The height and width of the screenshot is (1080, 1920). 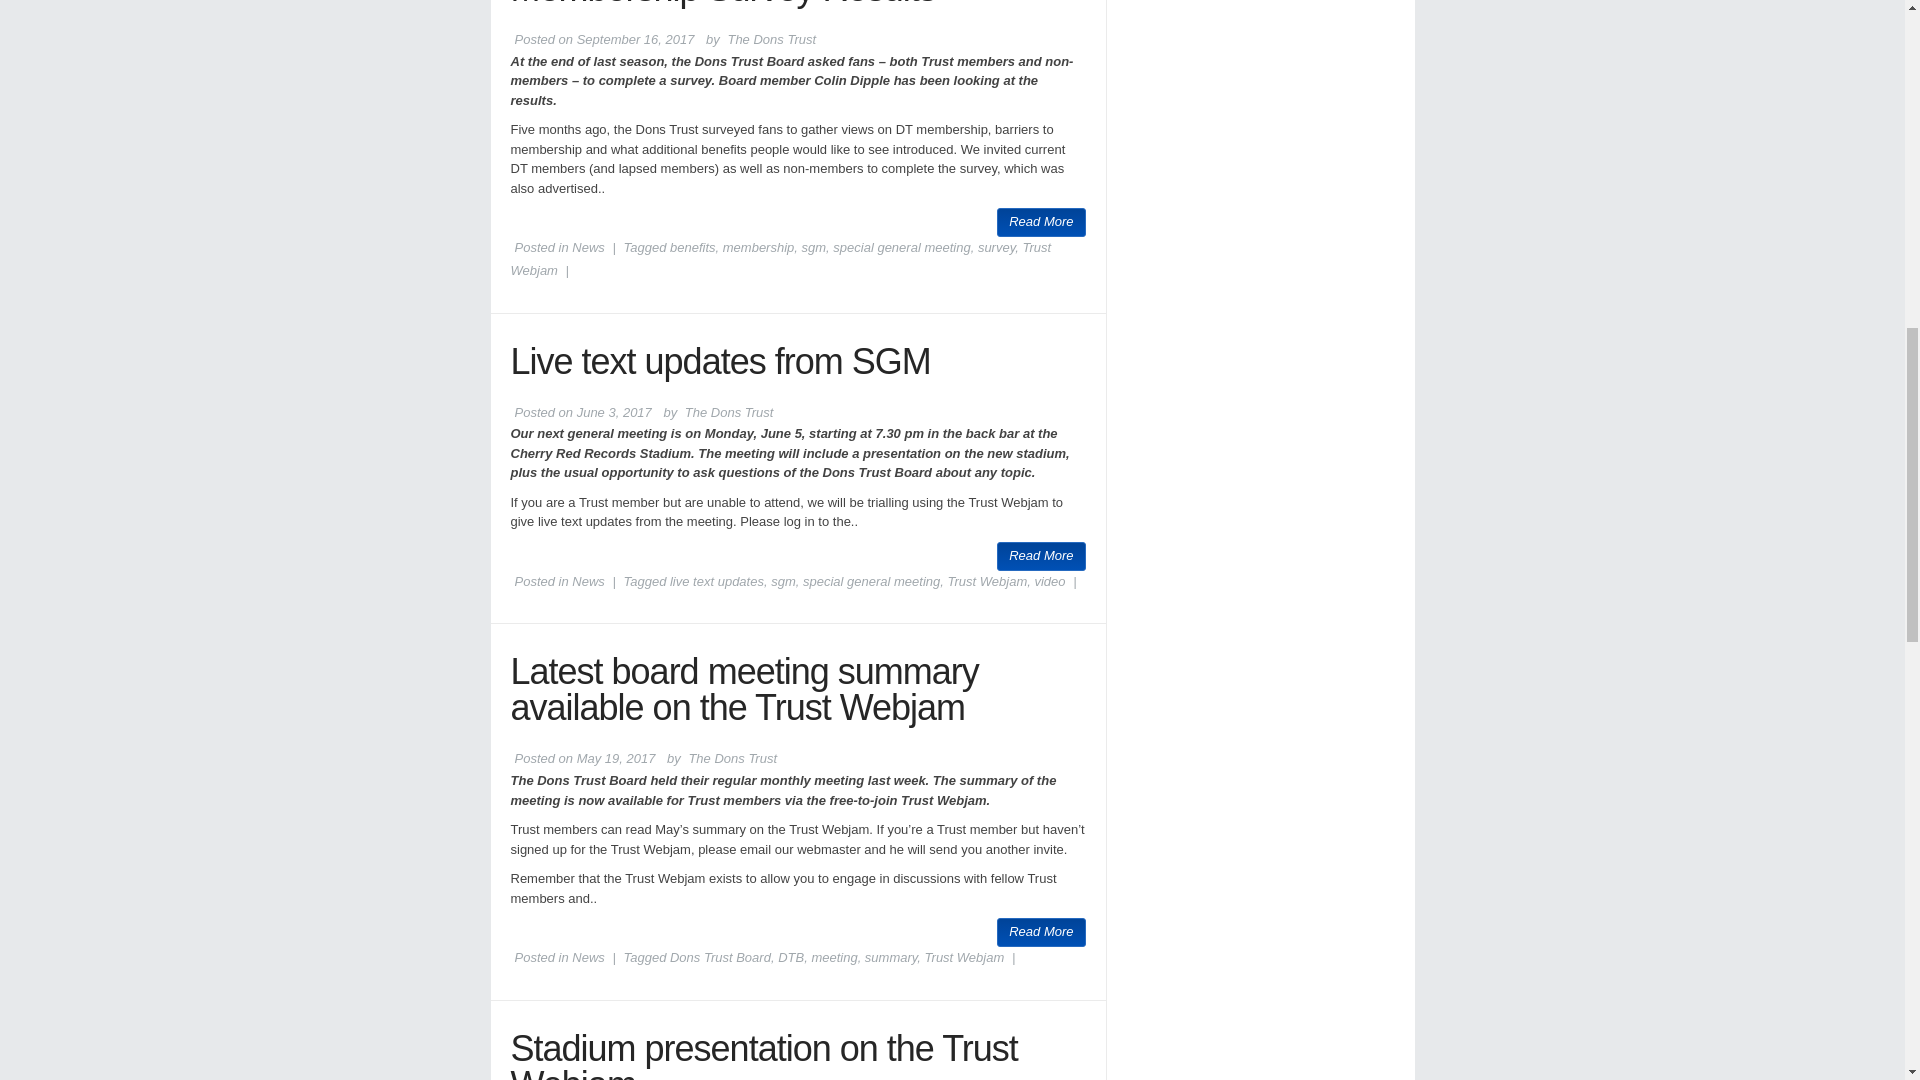 I want to click on Permalink to Membership Survey Results, so click(x=722, y=4).